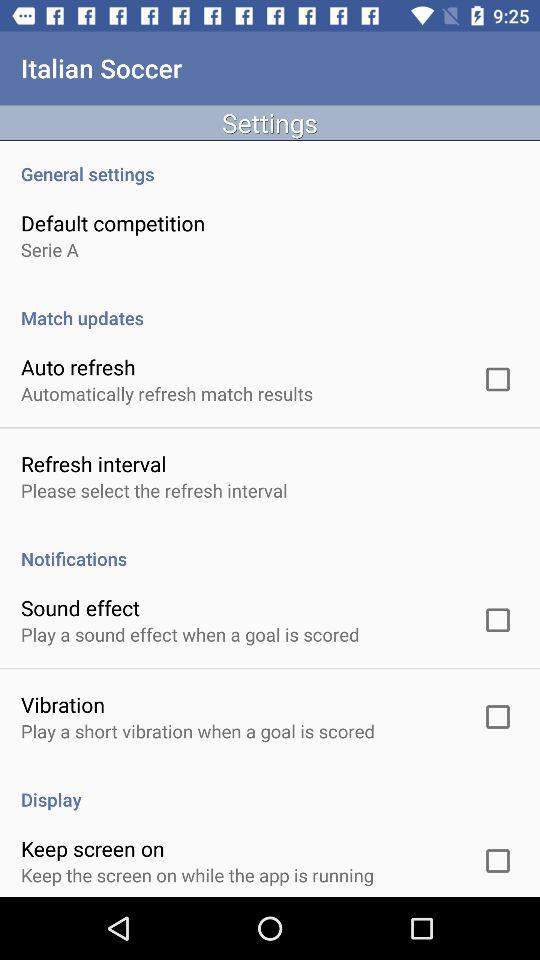 This screenshot has width=540, height=960. What do you see at coordinates (270, 788) in the screenshot?
I see `turn off item above the keep screen on icon` at bounding box center [270, 788].